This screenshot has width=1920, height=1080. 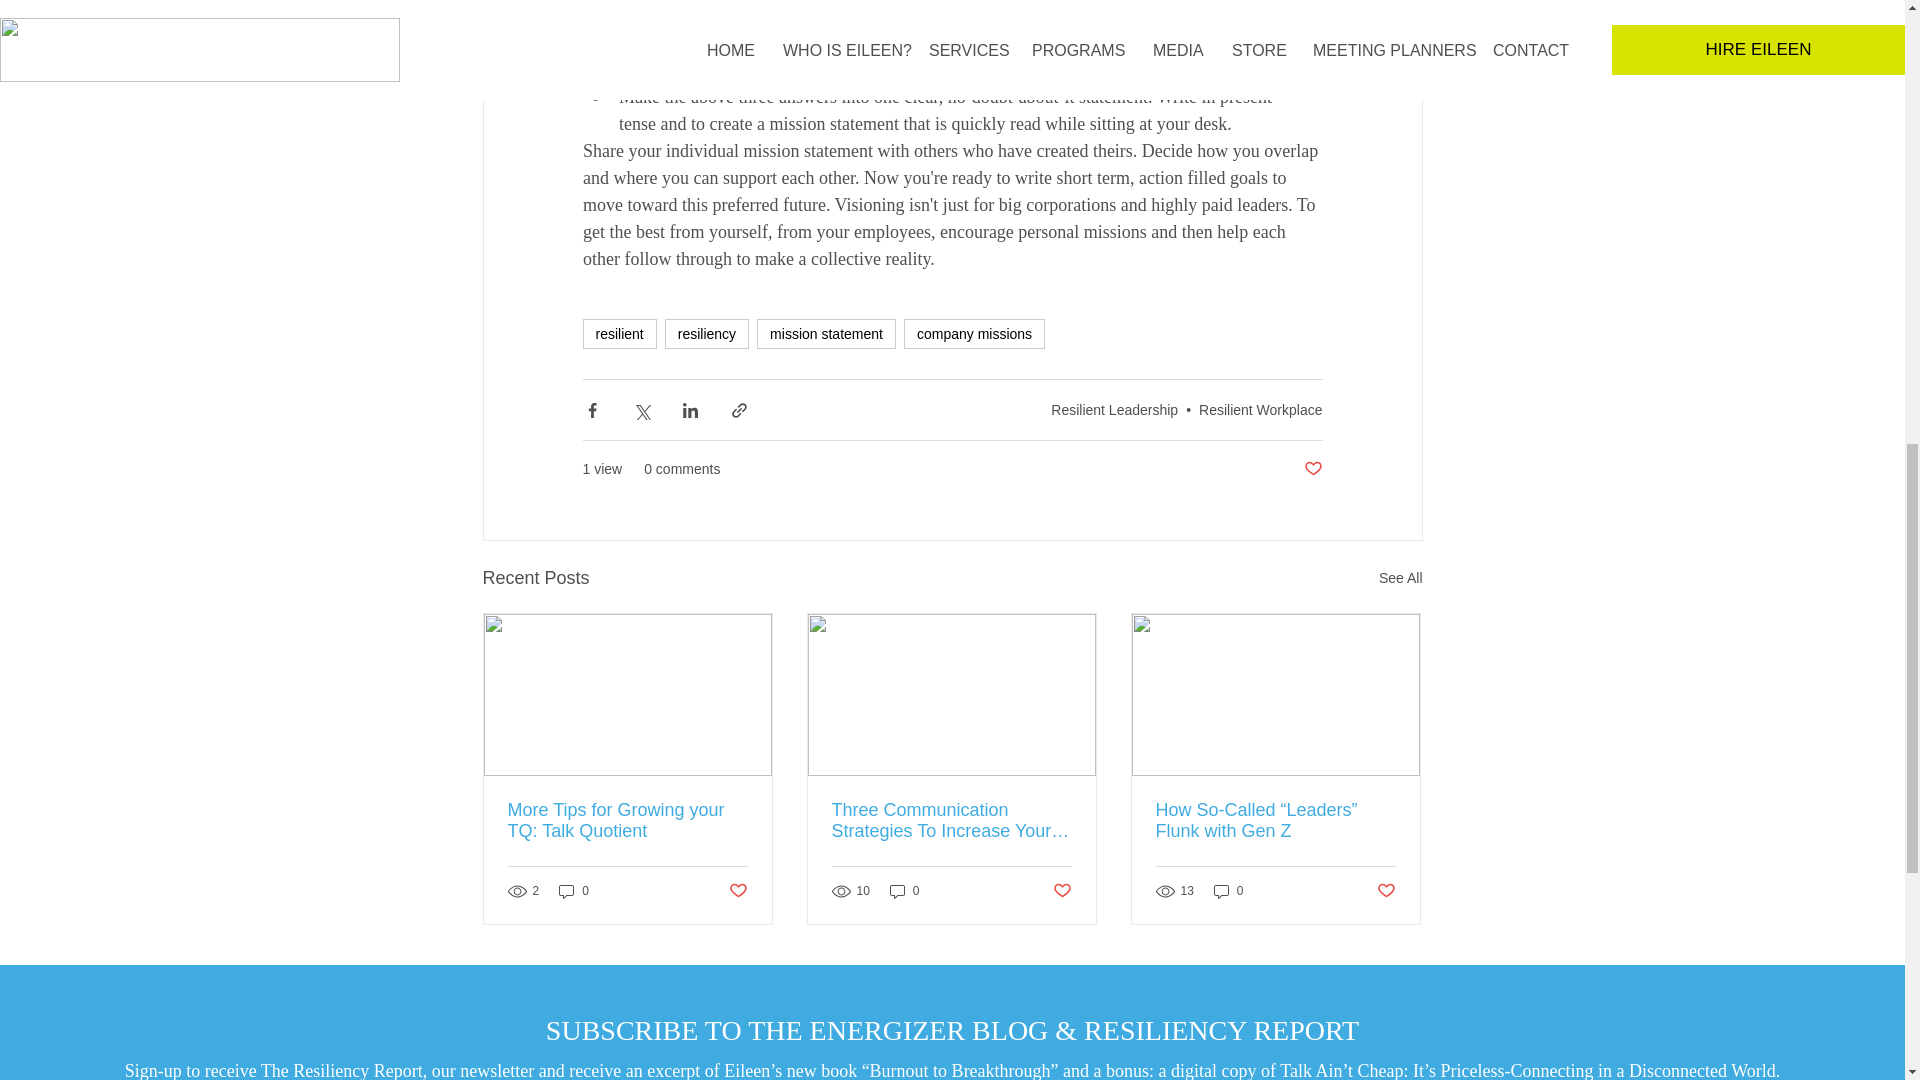 What do you see at coordinates (826, 333) in the screenshot?
I see `mission statement` at bounding box center [826, 333].